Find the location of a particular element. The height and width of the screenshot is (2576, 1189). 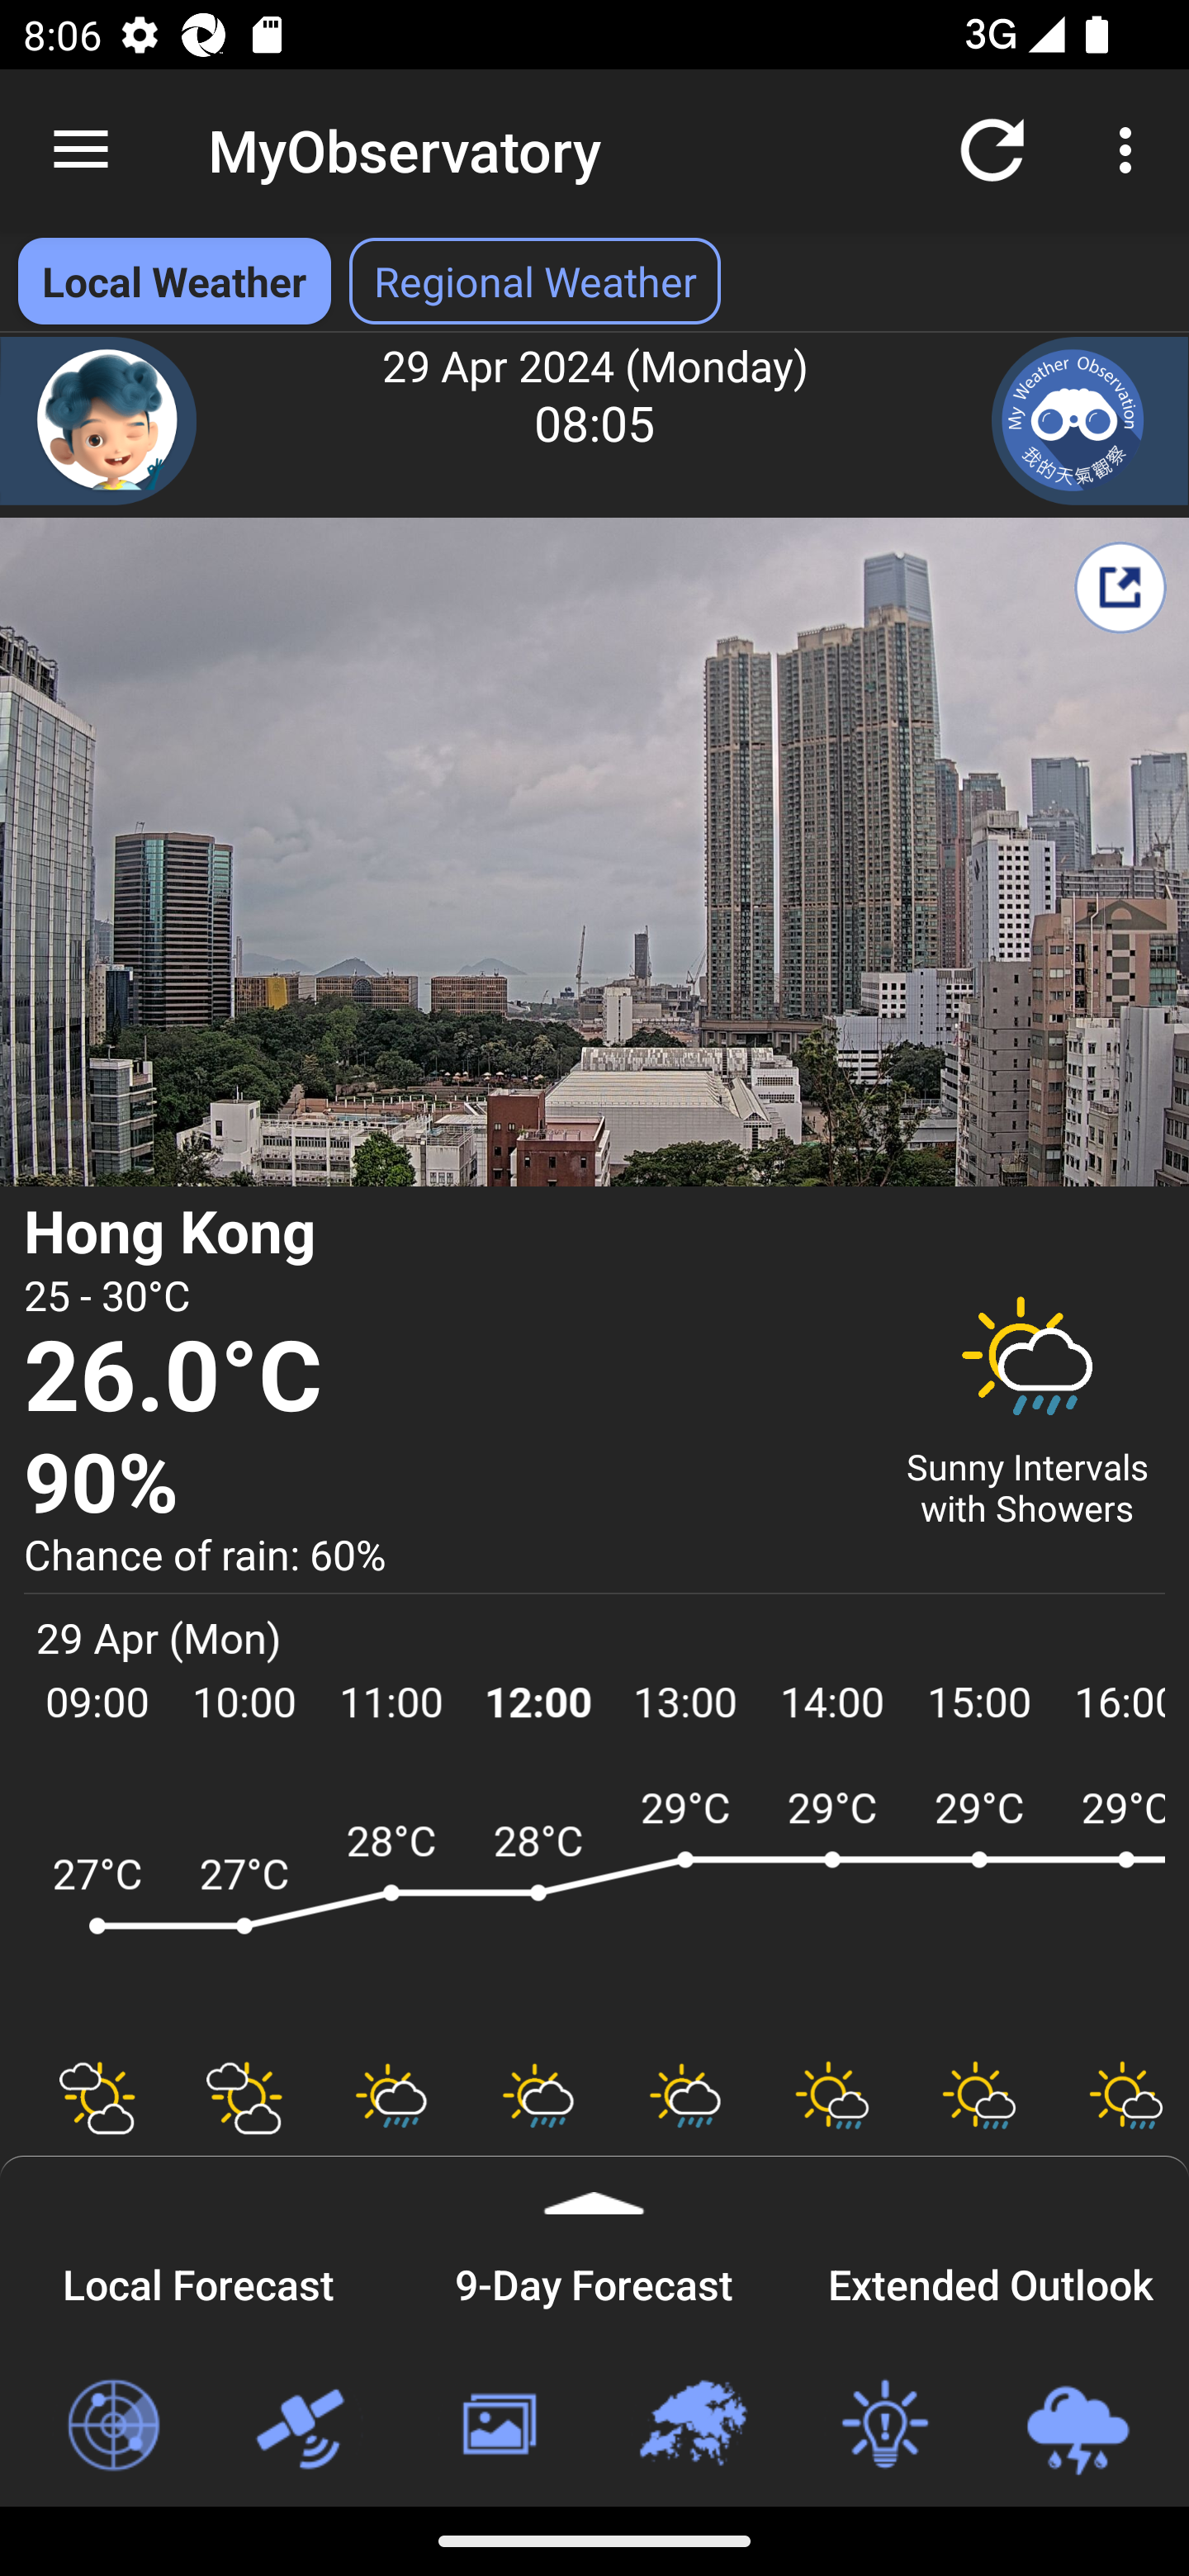

Weather Photos is located at coordinates (497, 2426).